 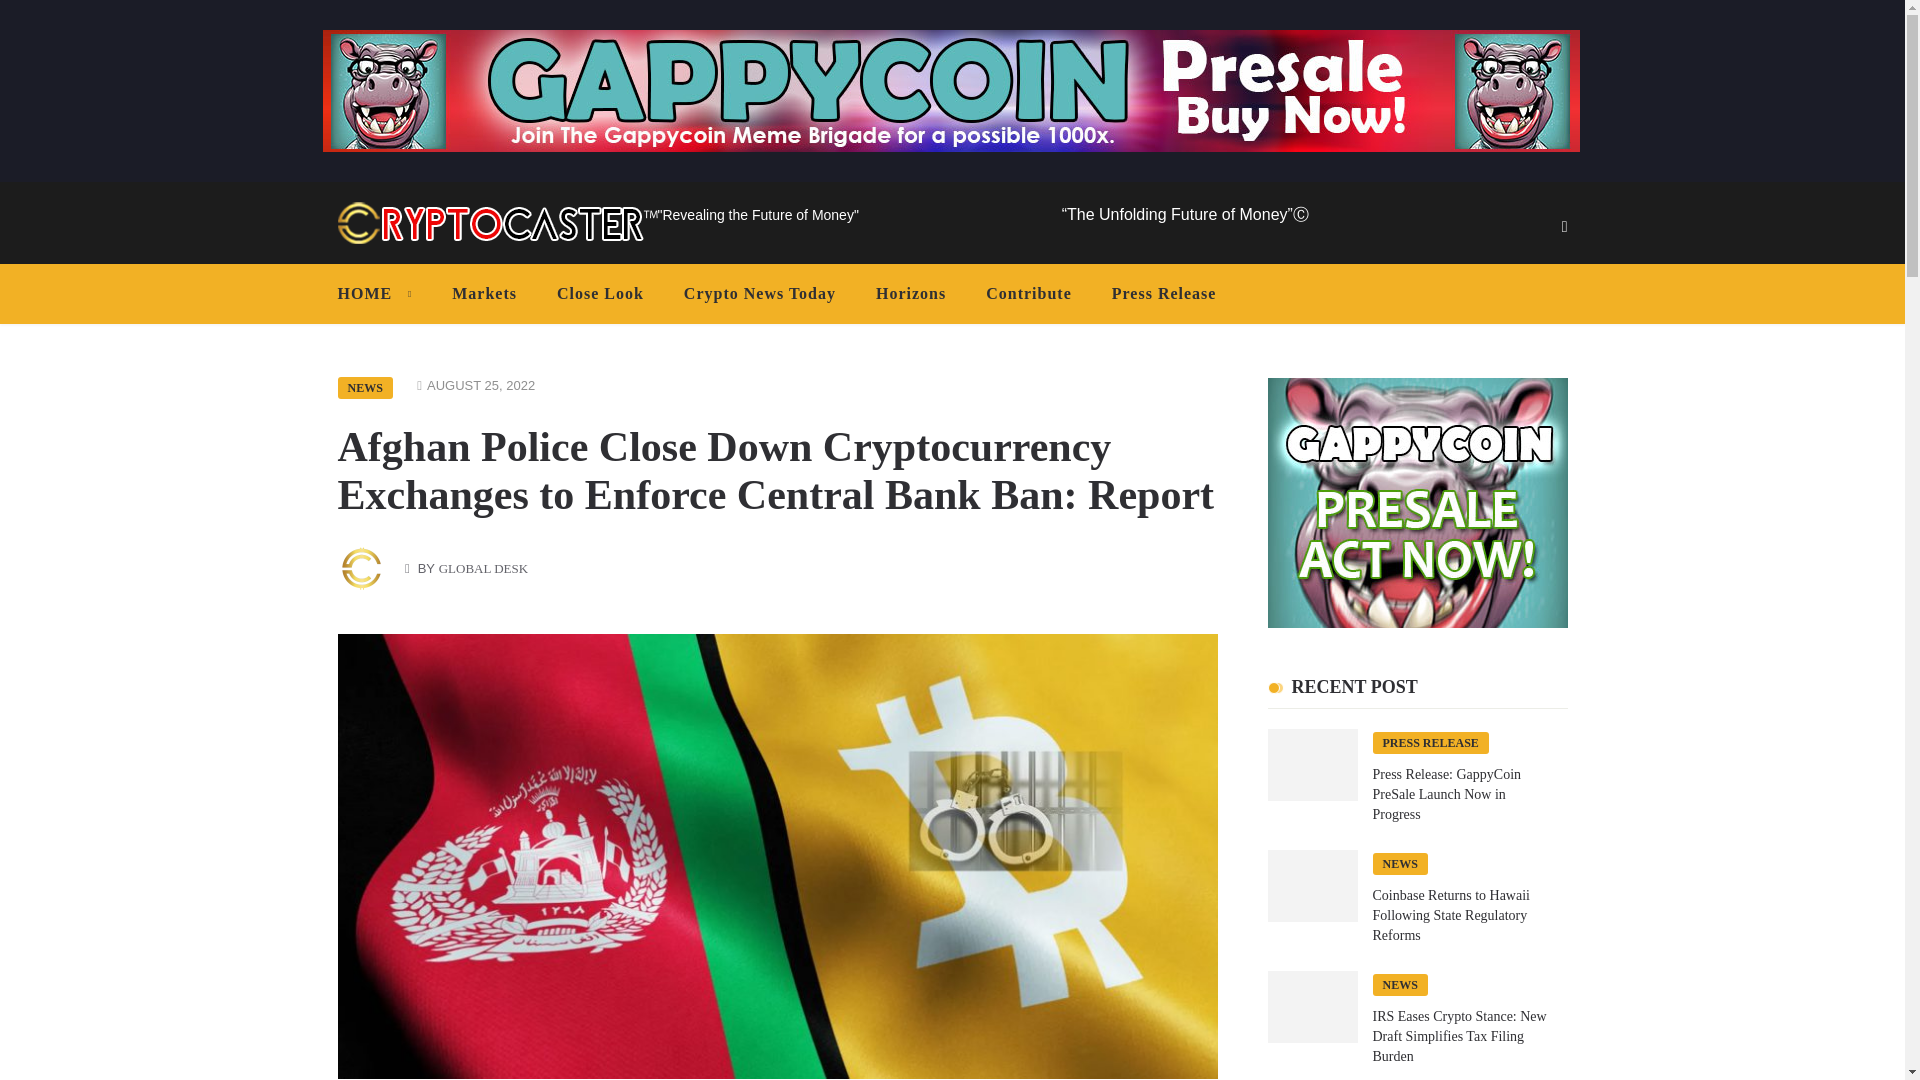 I want to click on Markets, so click(x=484, y=294).